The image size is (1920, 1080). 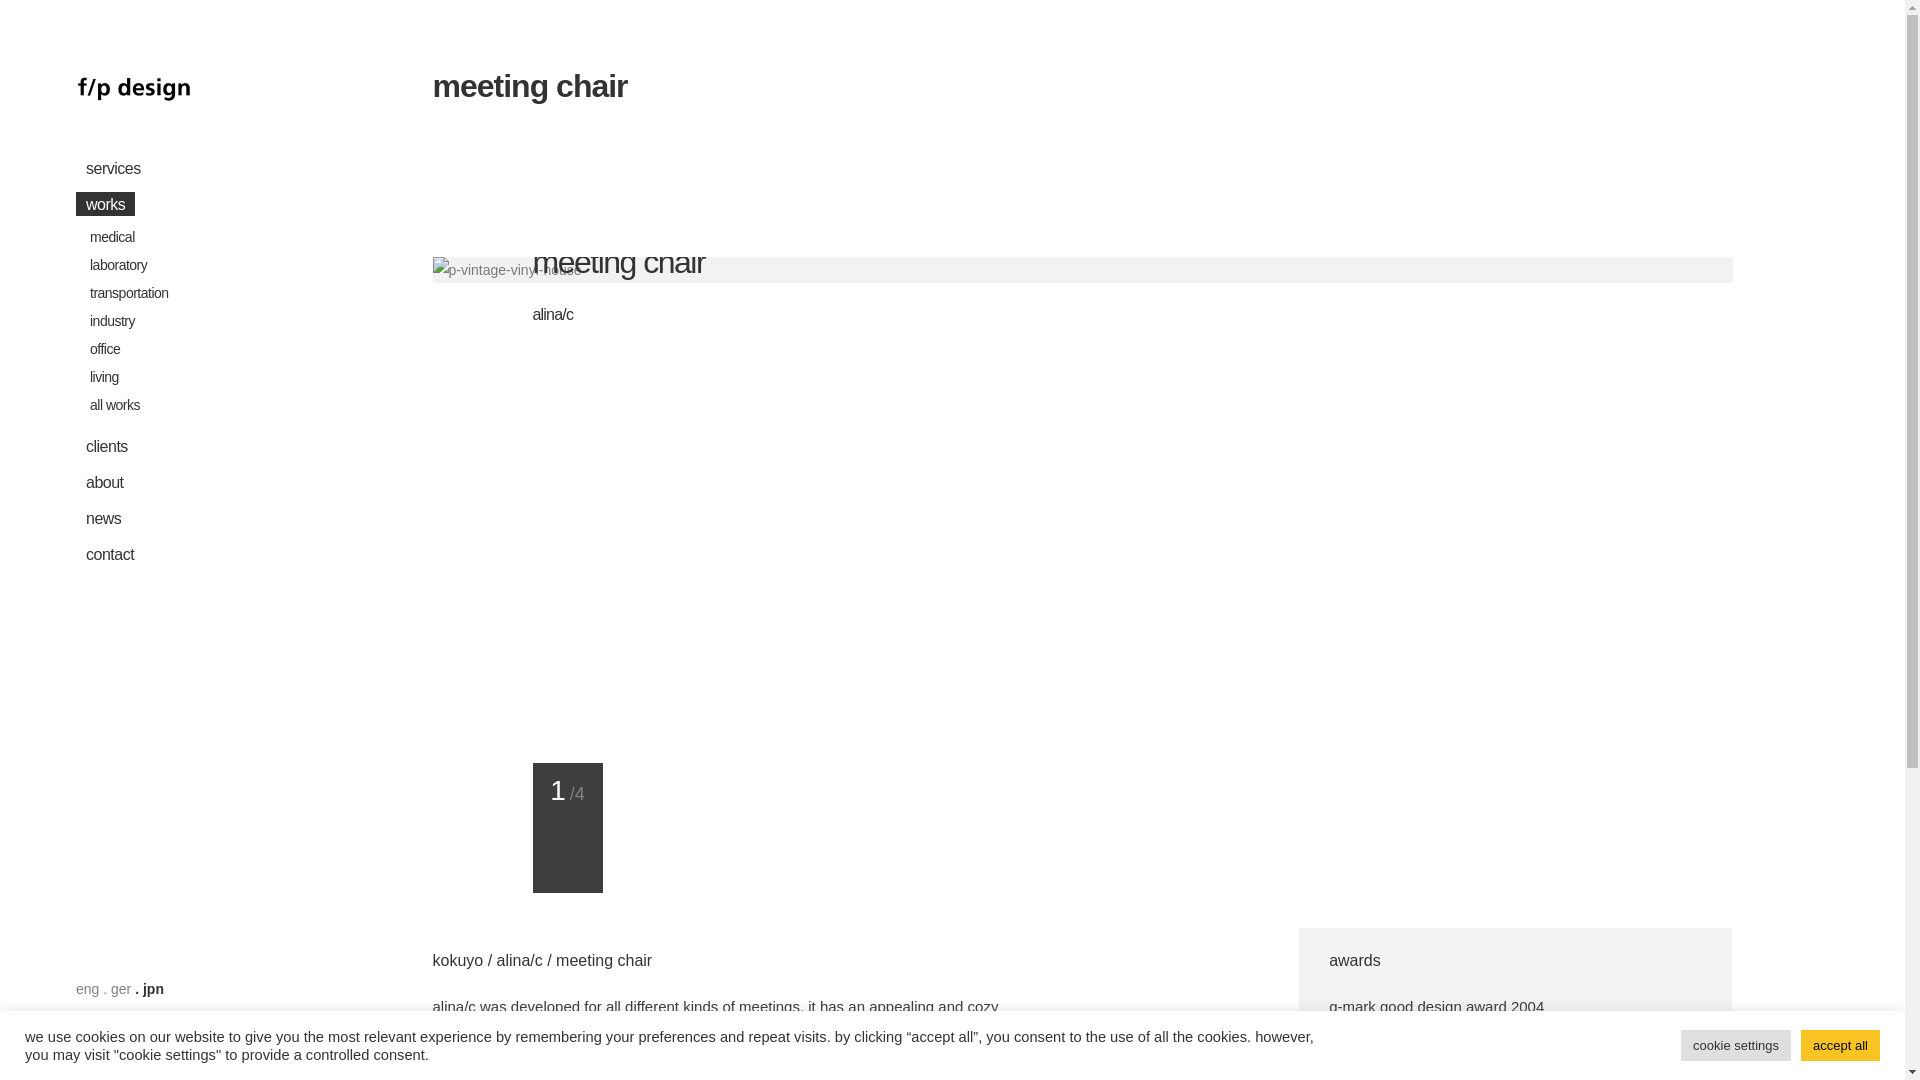 I want to click on services, so click(x=186, y=168).